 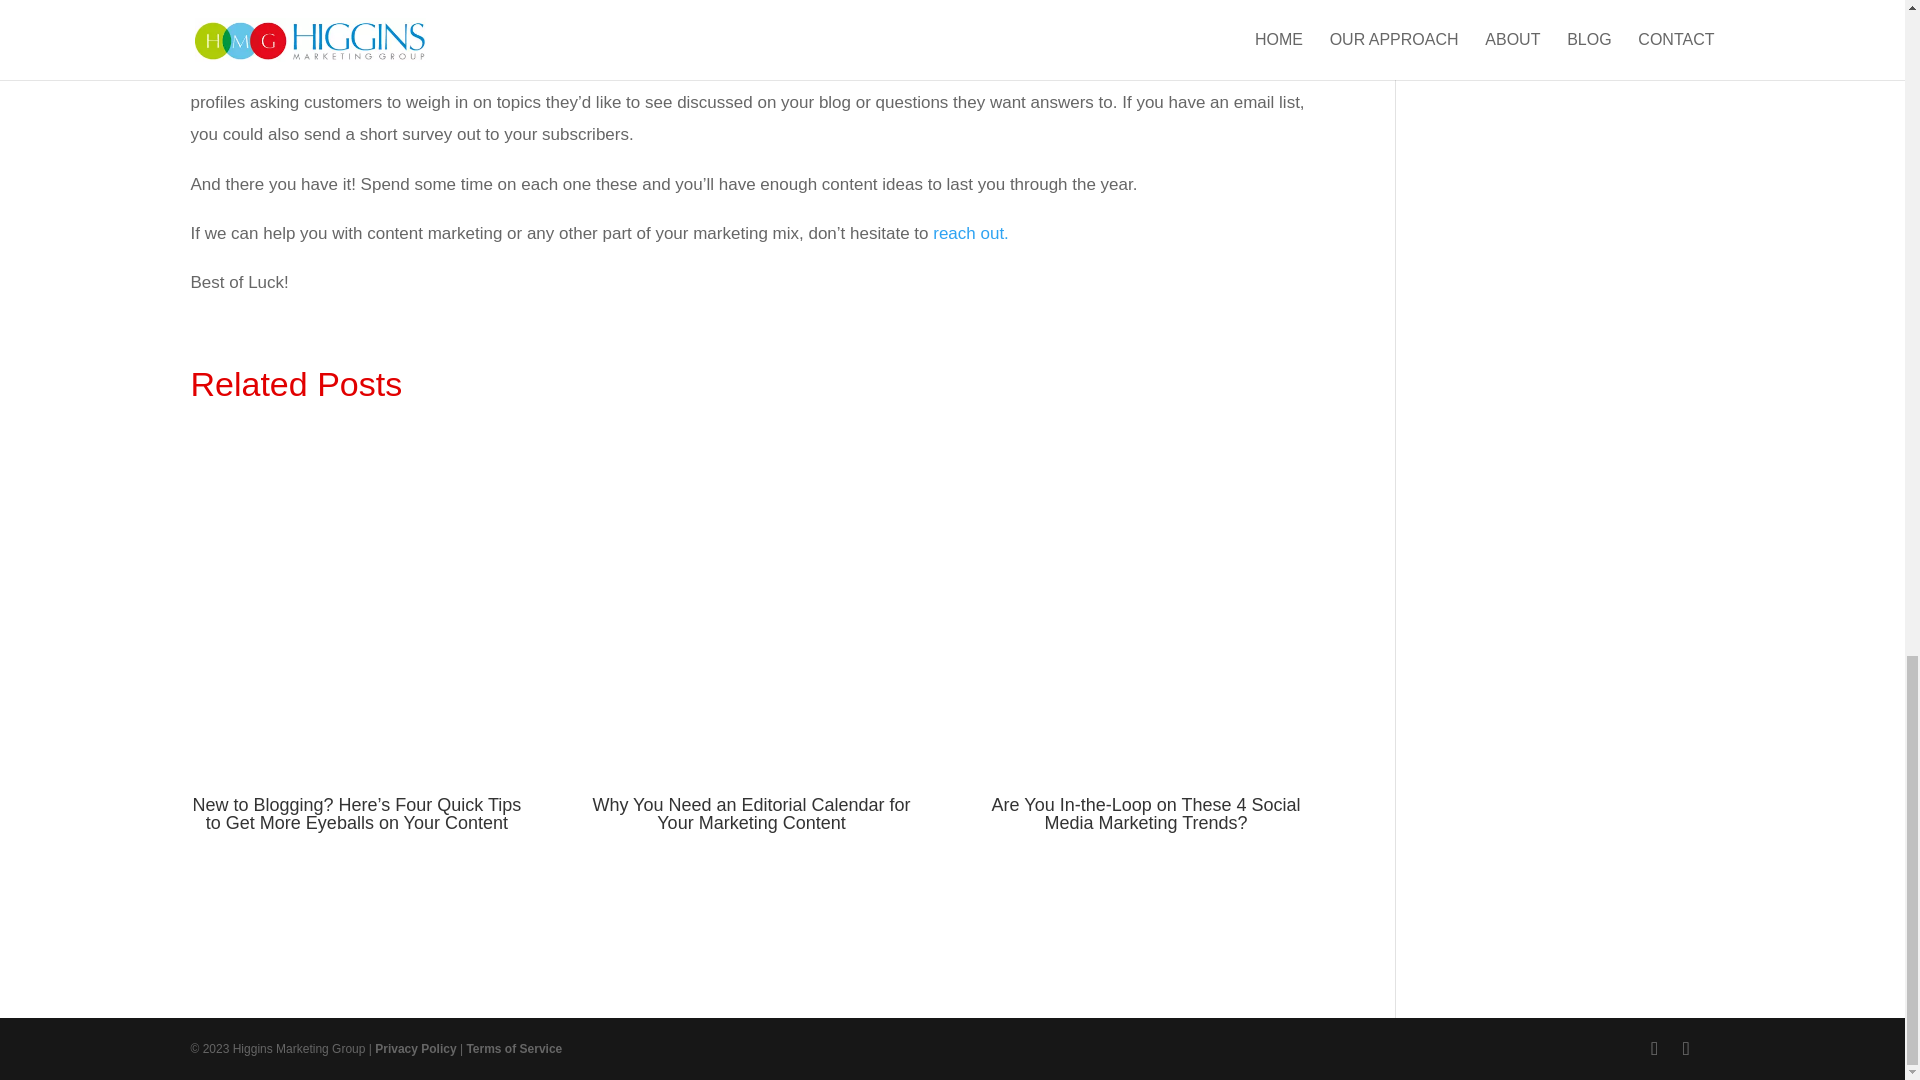 What do you see at coordinates (514, 1049) in the screenshot?
I see `Terms of Service` at bounding box center [514, 1049].